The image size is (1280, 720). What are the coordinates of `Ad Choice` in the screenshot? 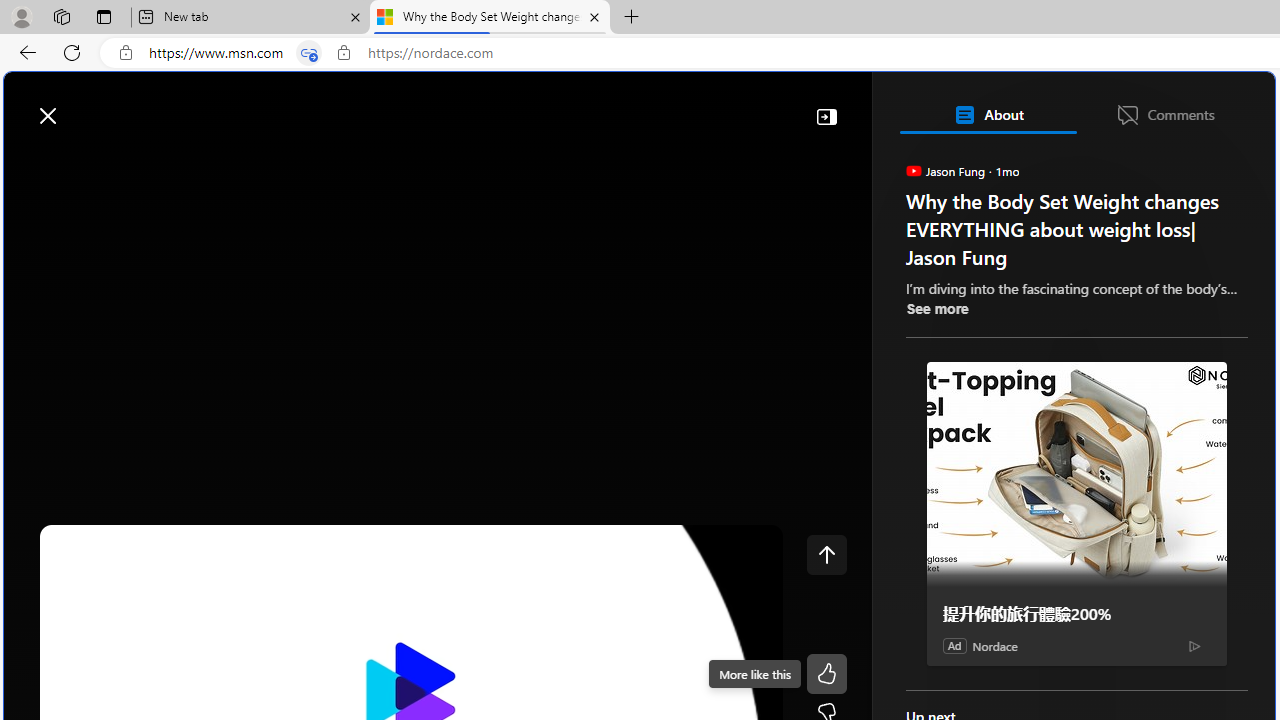 It's located at (1194, 646).